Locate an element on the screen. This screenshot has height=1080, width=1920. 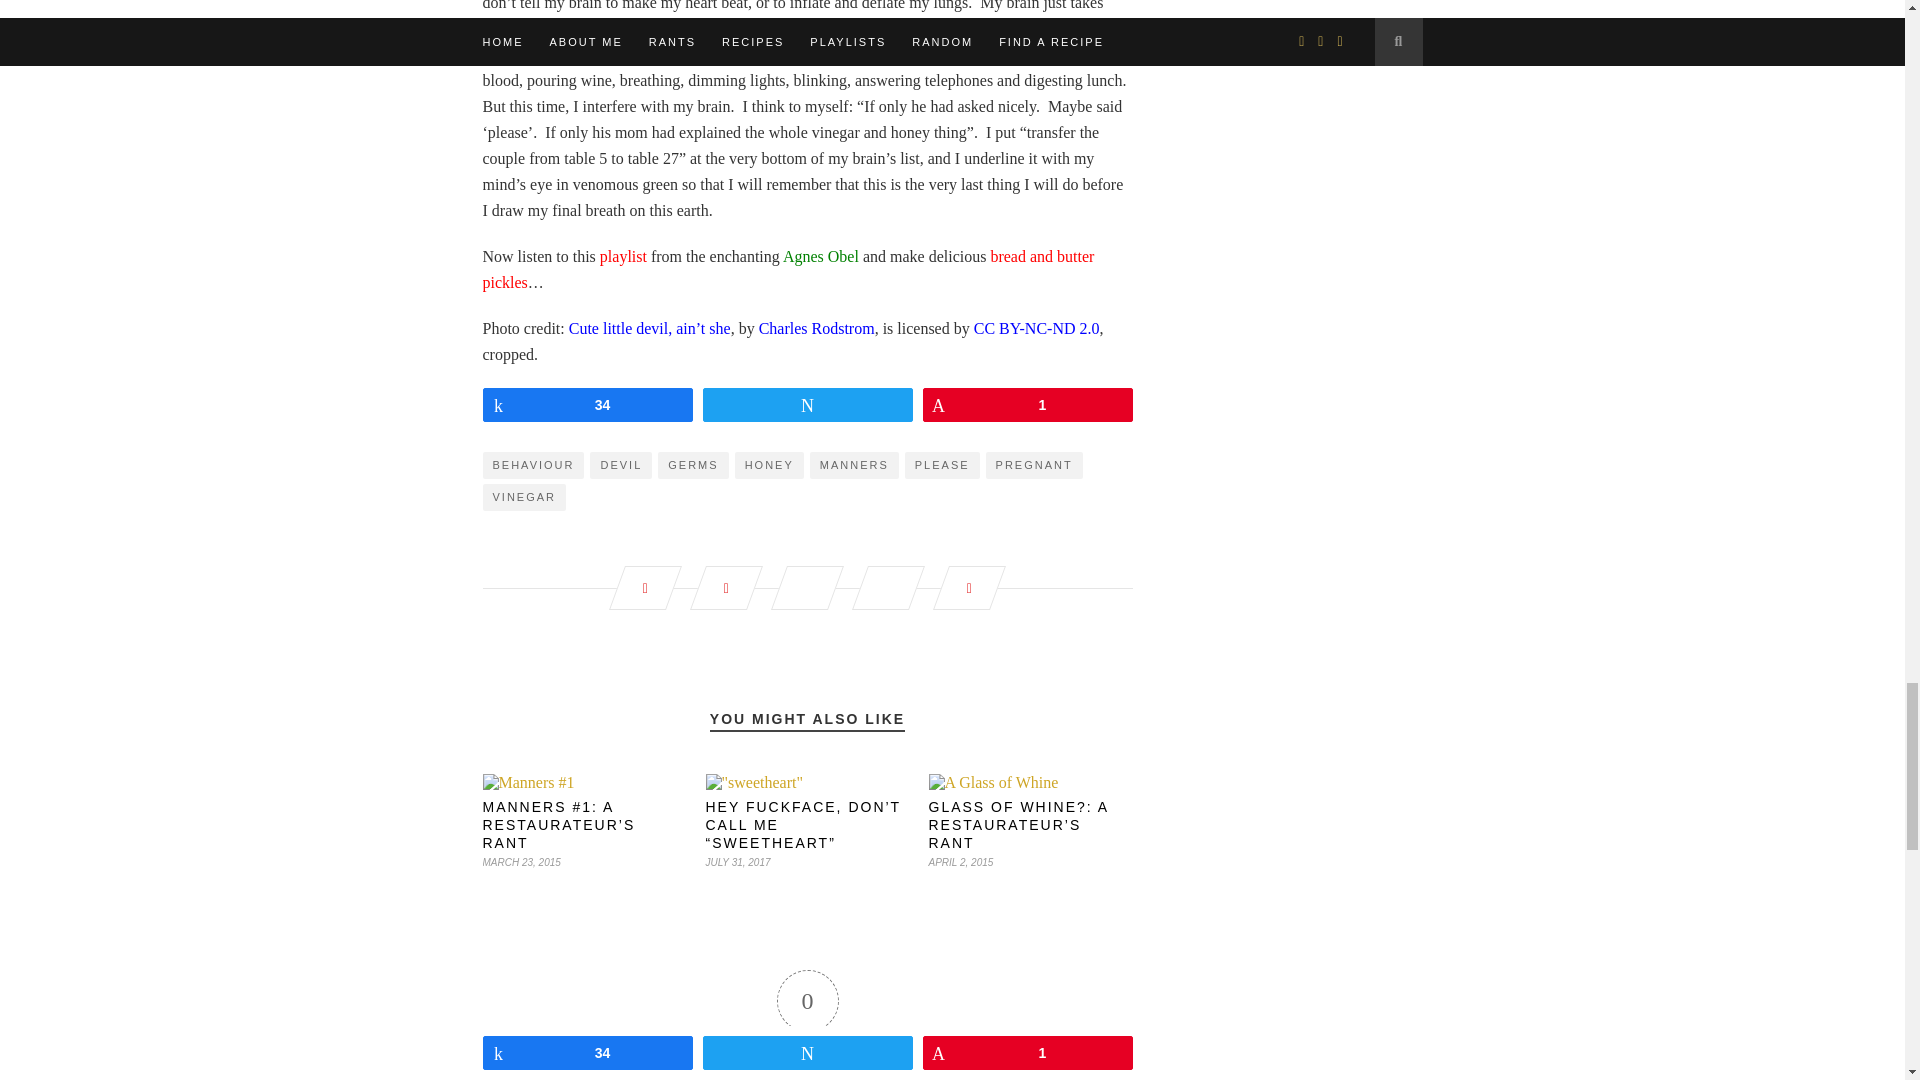
HONEY is located at coordinates (770, 466).